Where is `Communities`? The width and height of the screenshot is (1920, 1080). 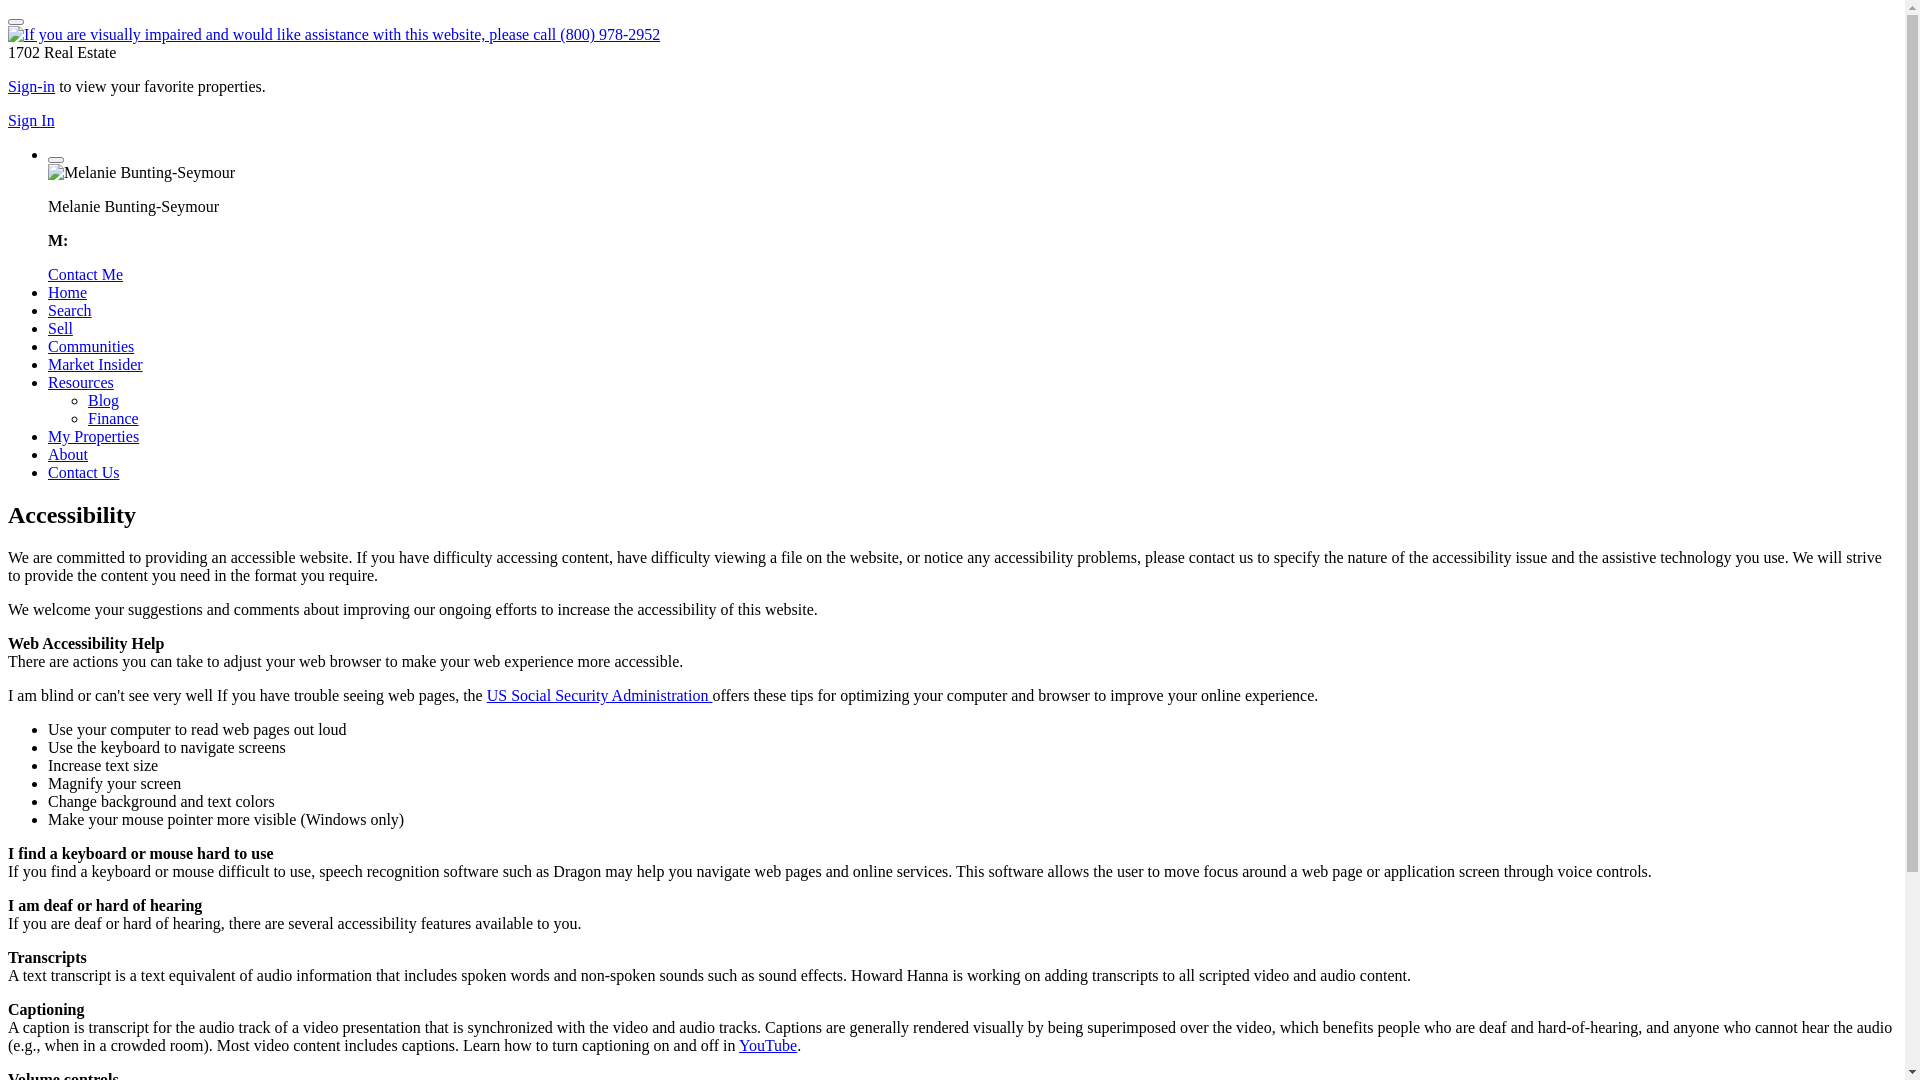
Communities is located at coordinates (91, 346).